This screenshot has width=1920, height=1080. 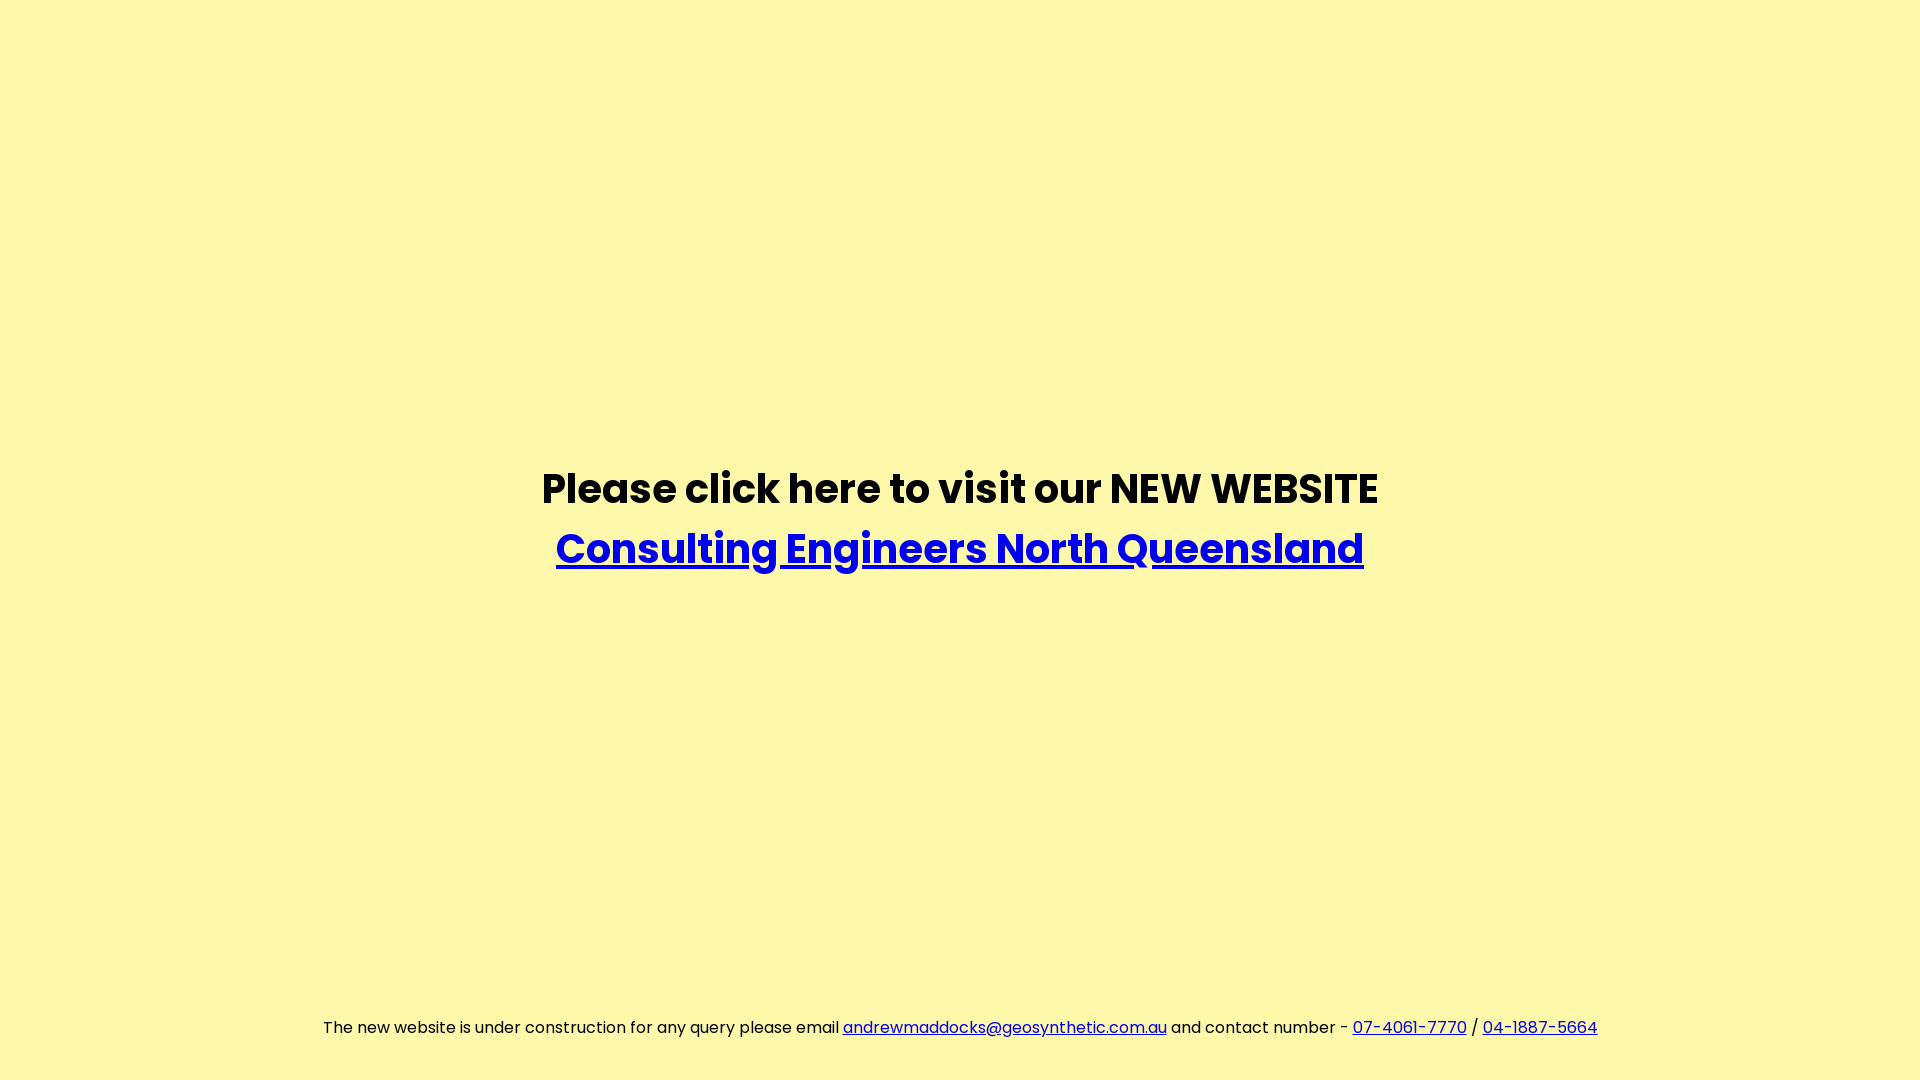 I want to click on andrewmaddocks@geosynthetic.com.au, so click(x=1004, y=1028).